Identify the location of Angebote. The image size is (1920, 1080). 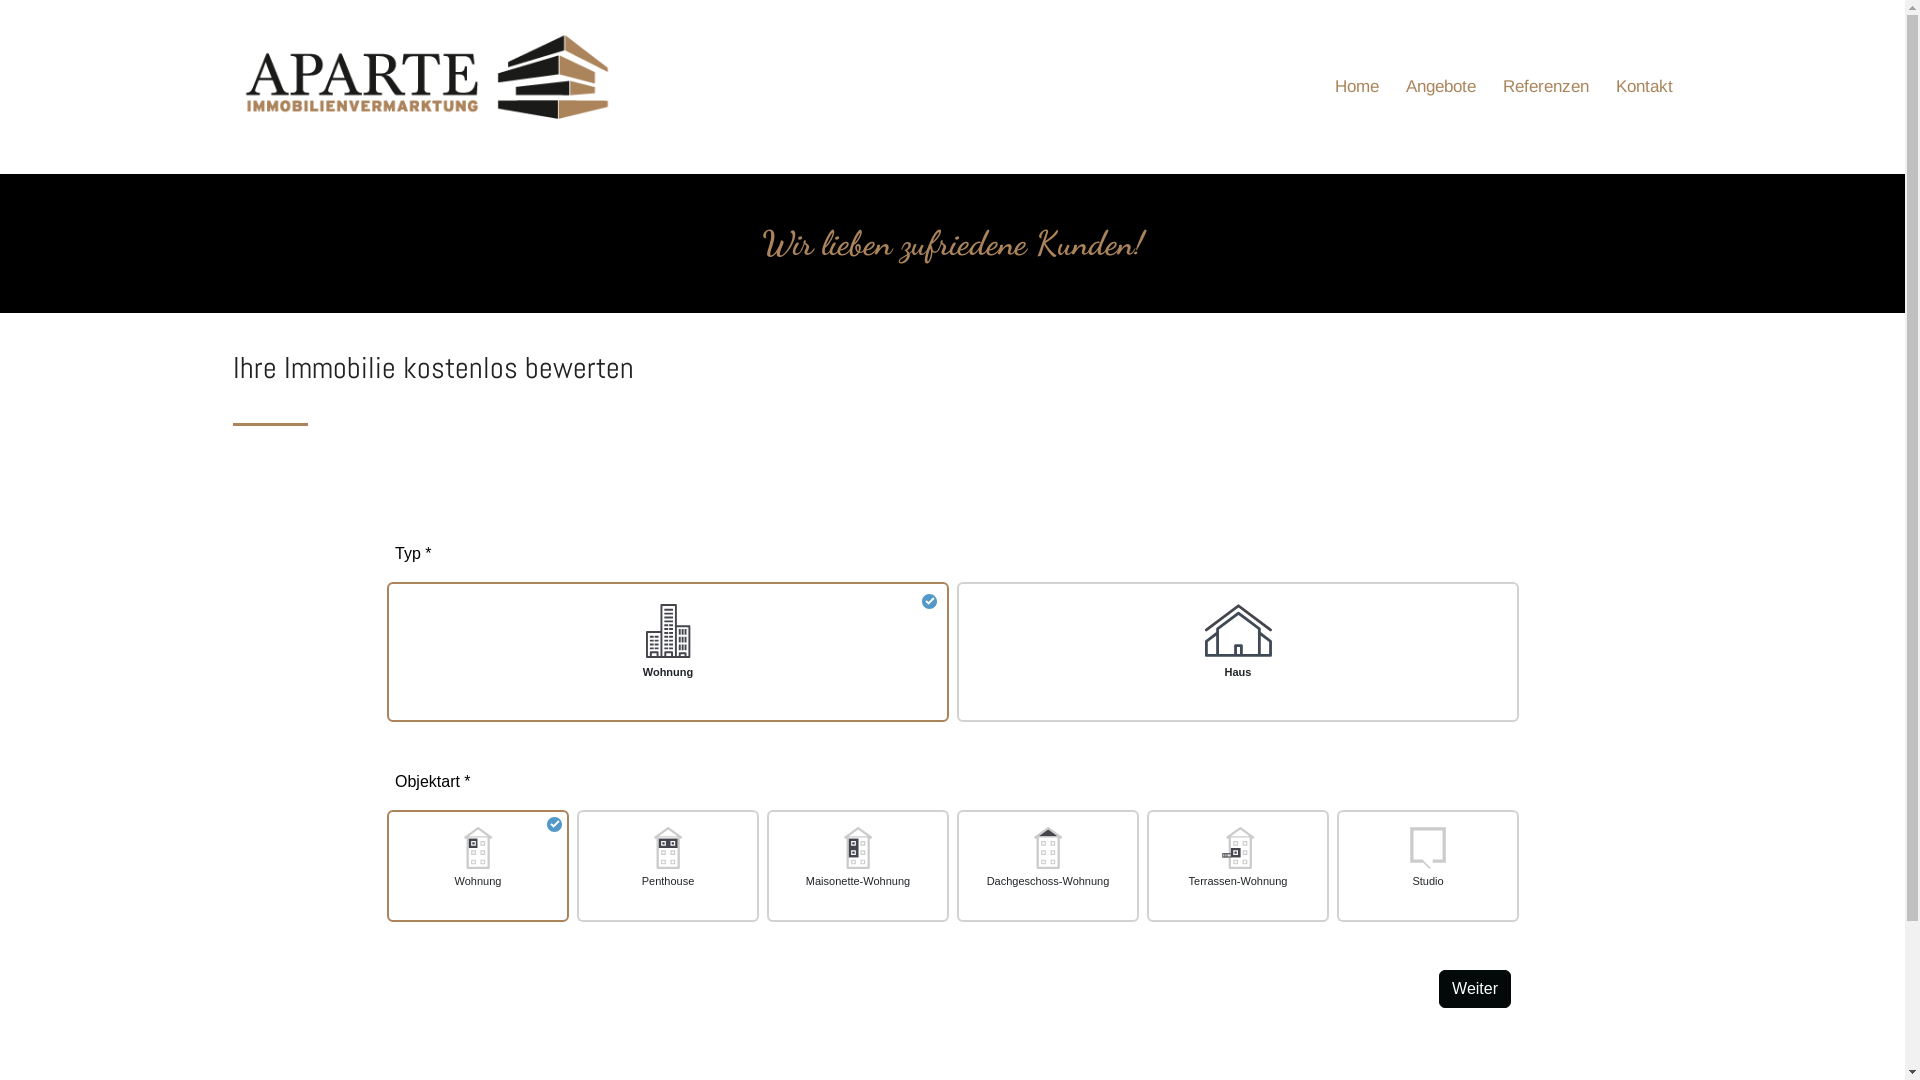
(1441, 127).